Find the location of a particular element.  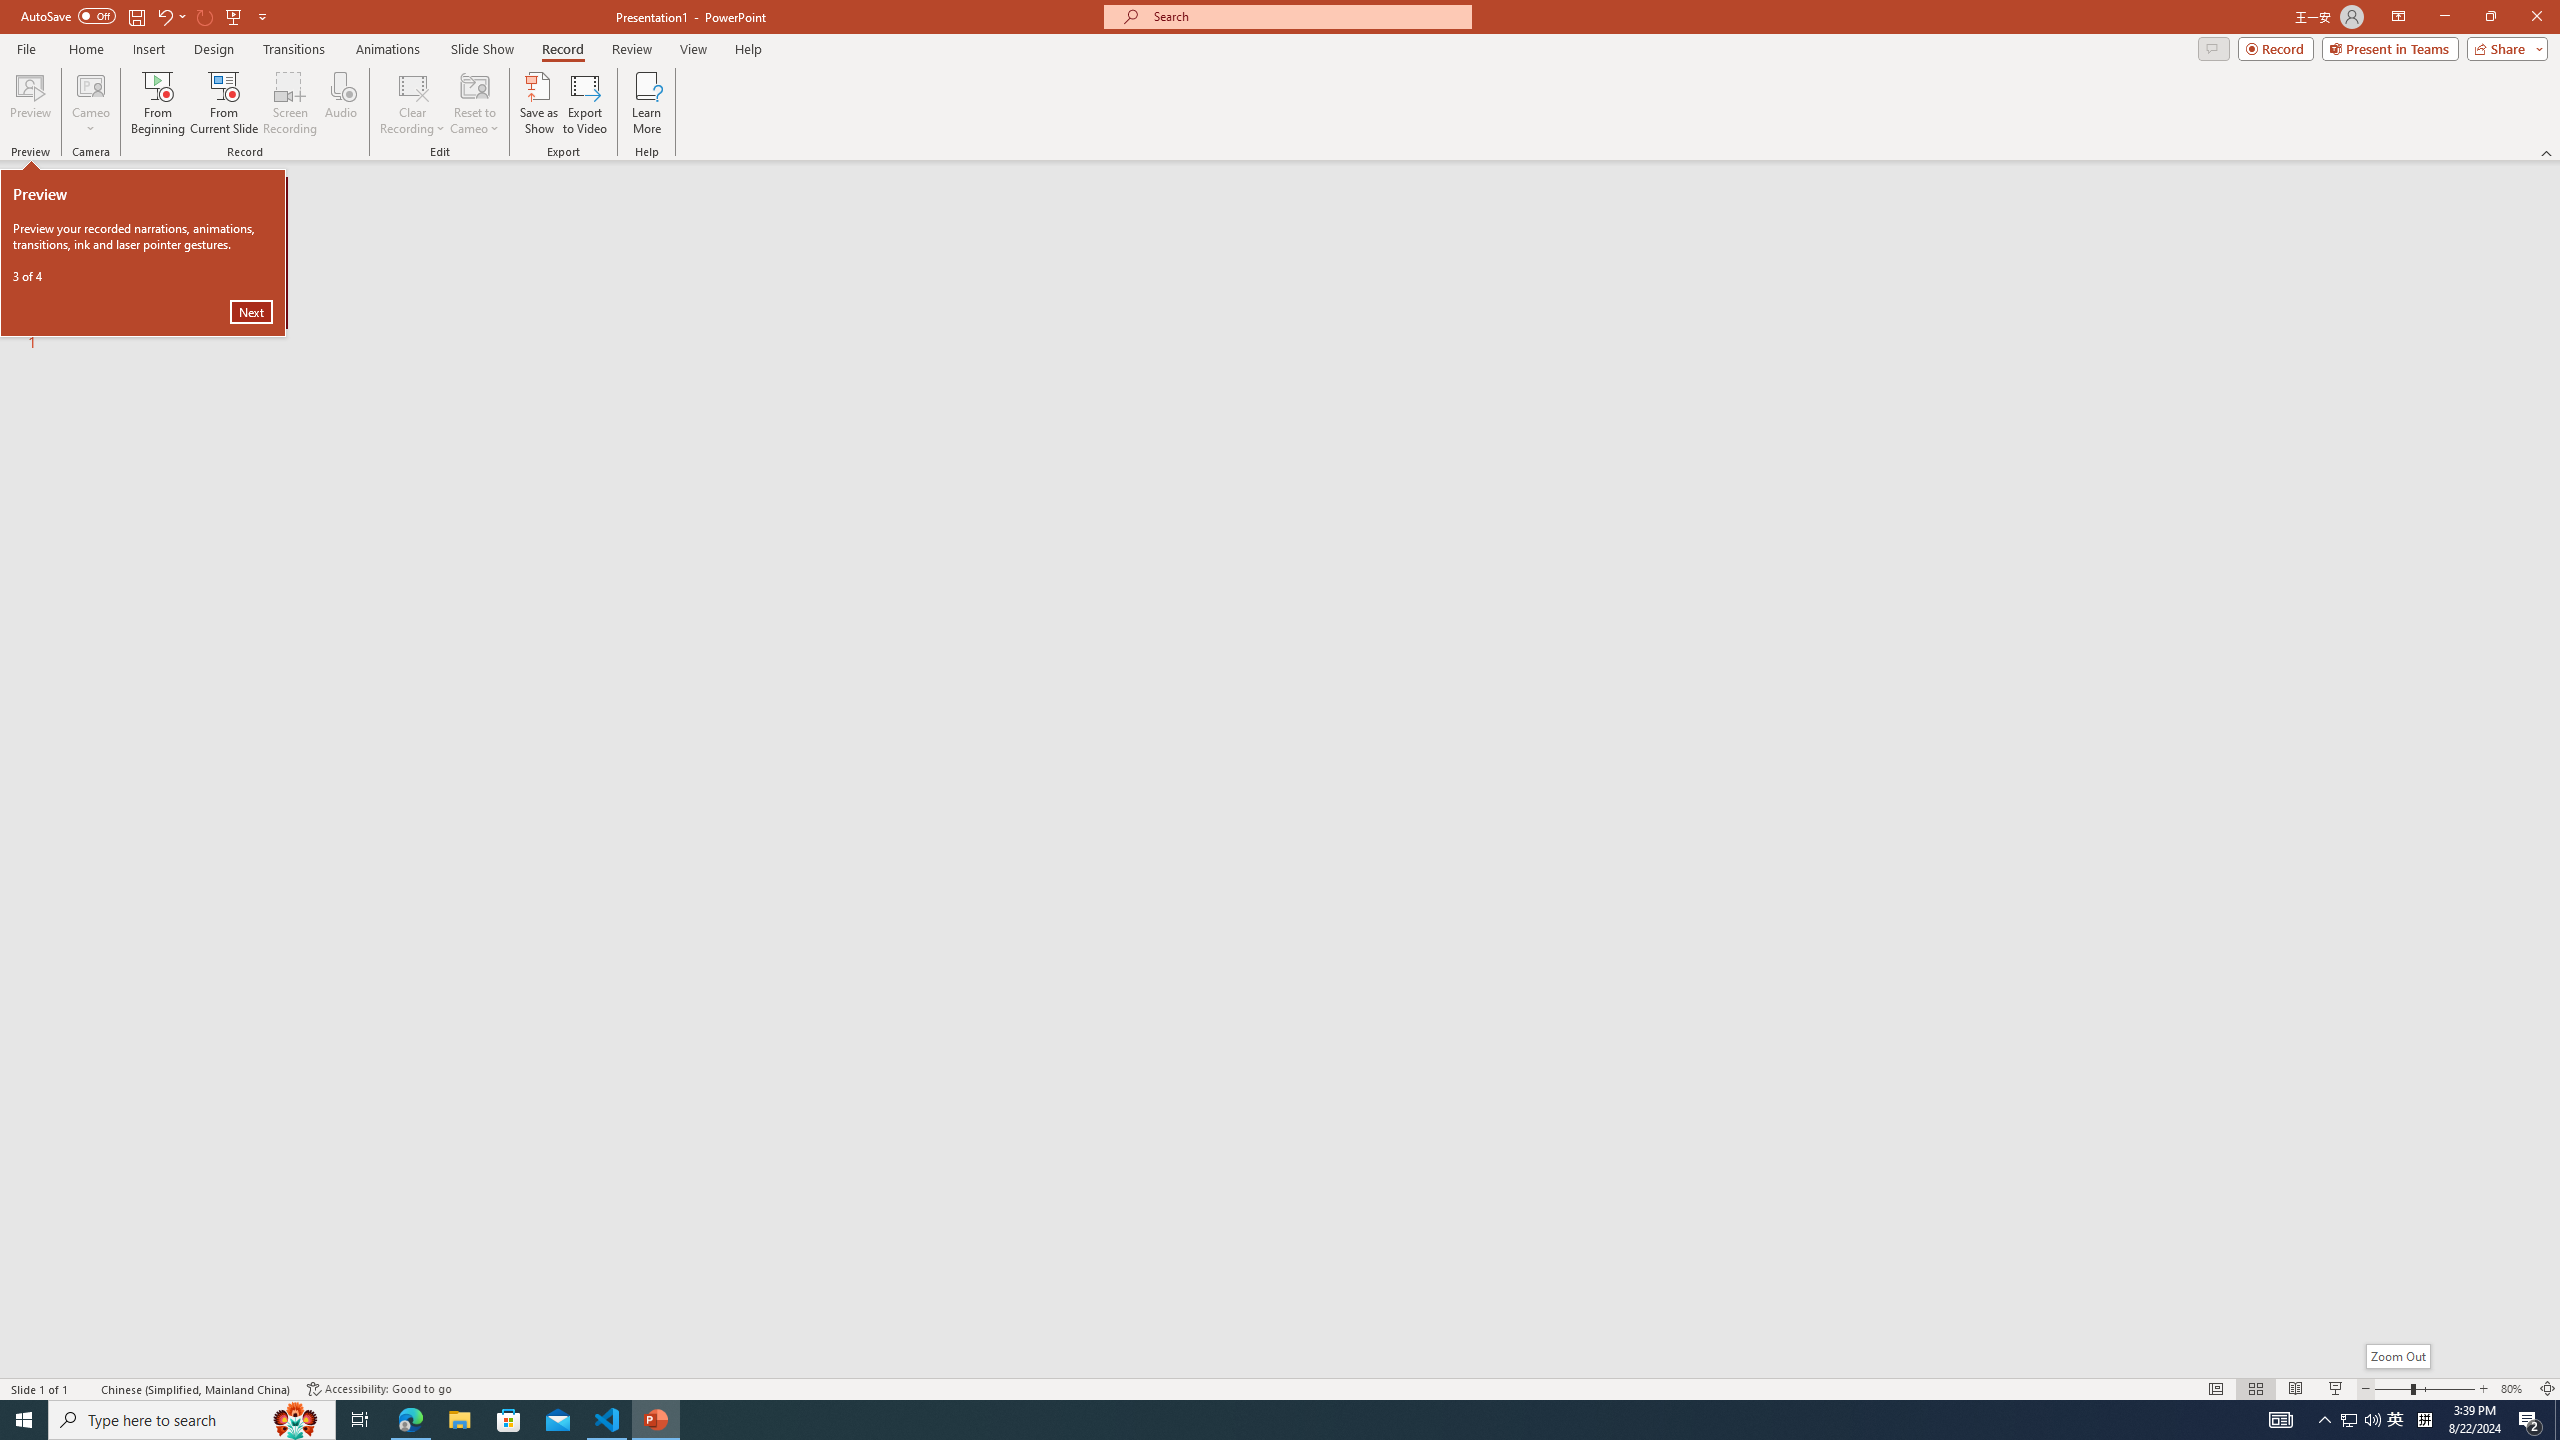

Screen Recording is located at coordinates (290, 103).